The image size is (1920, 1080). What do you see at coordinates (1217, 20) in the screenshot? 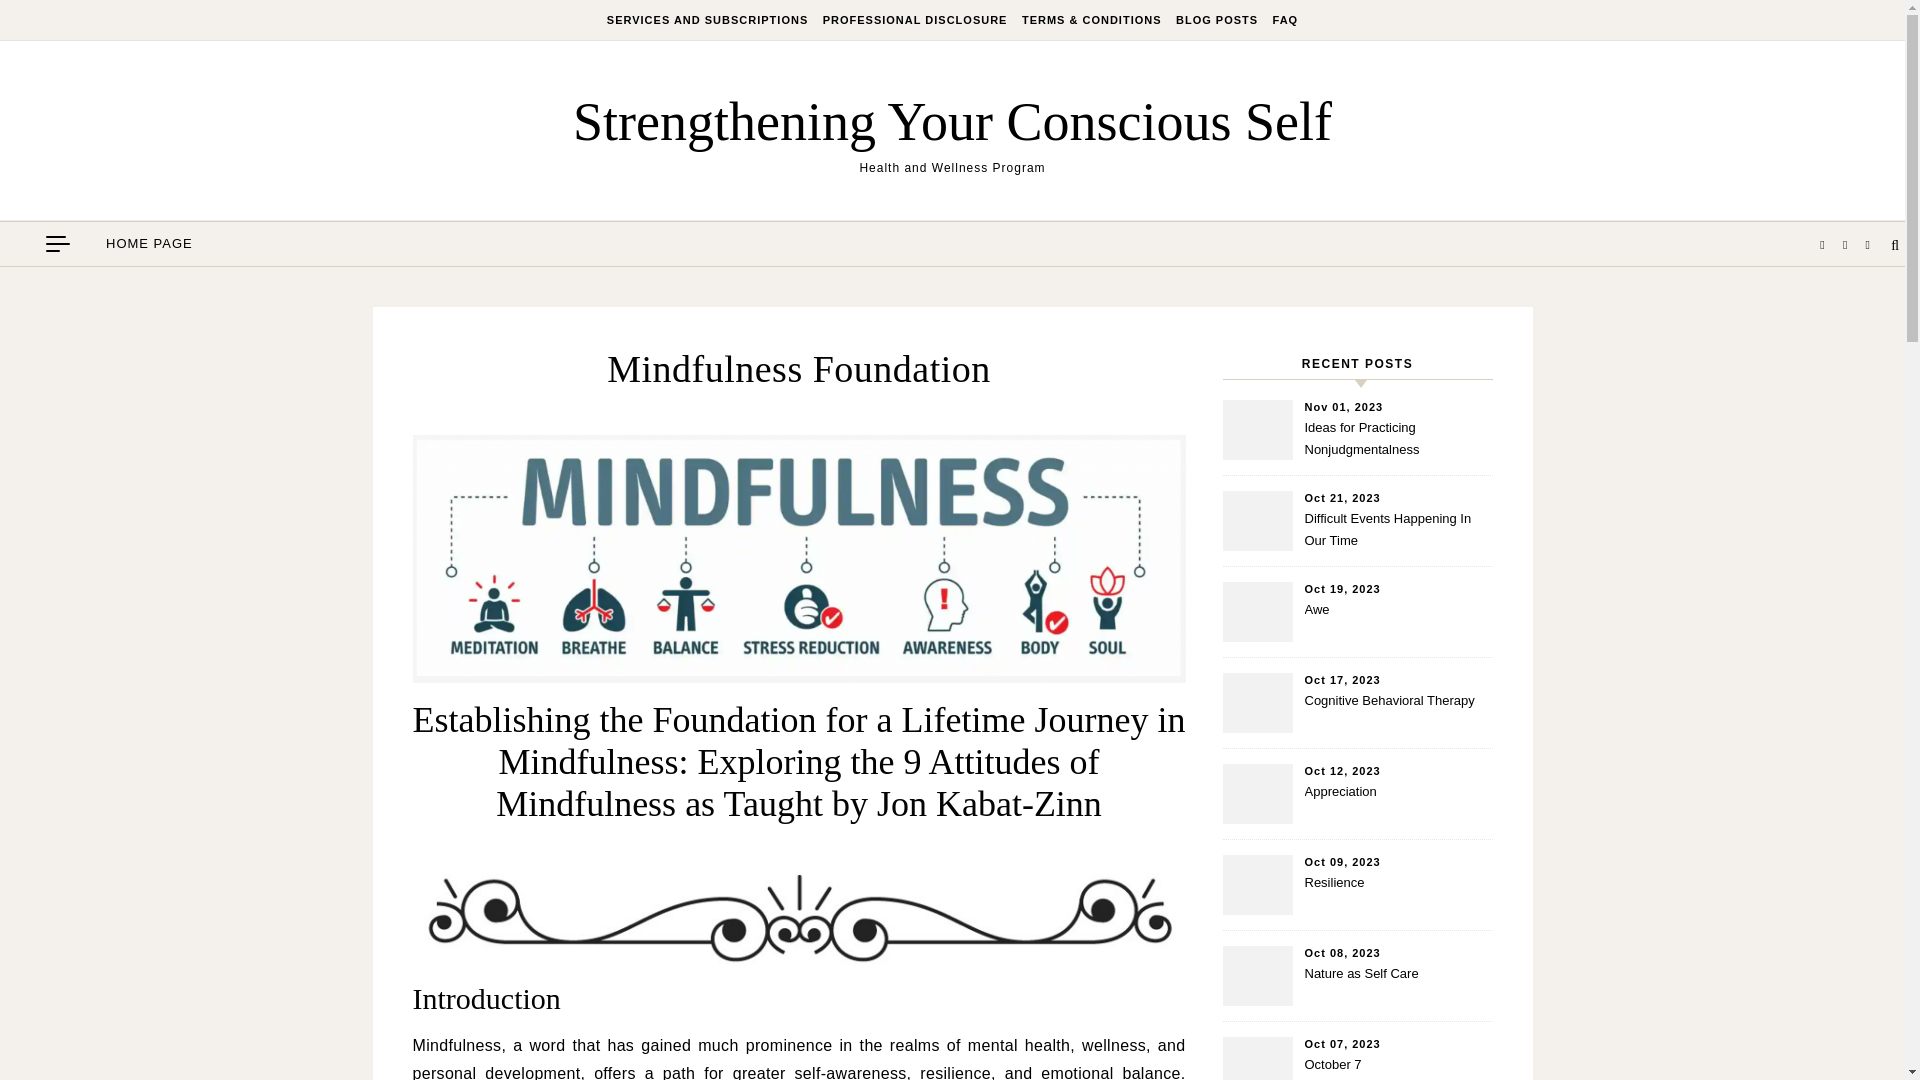
I see `BLOG POSTS` at bounding box center [1217, 20].